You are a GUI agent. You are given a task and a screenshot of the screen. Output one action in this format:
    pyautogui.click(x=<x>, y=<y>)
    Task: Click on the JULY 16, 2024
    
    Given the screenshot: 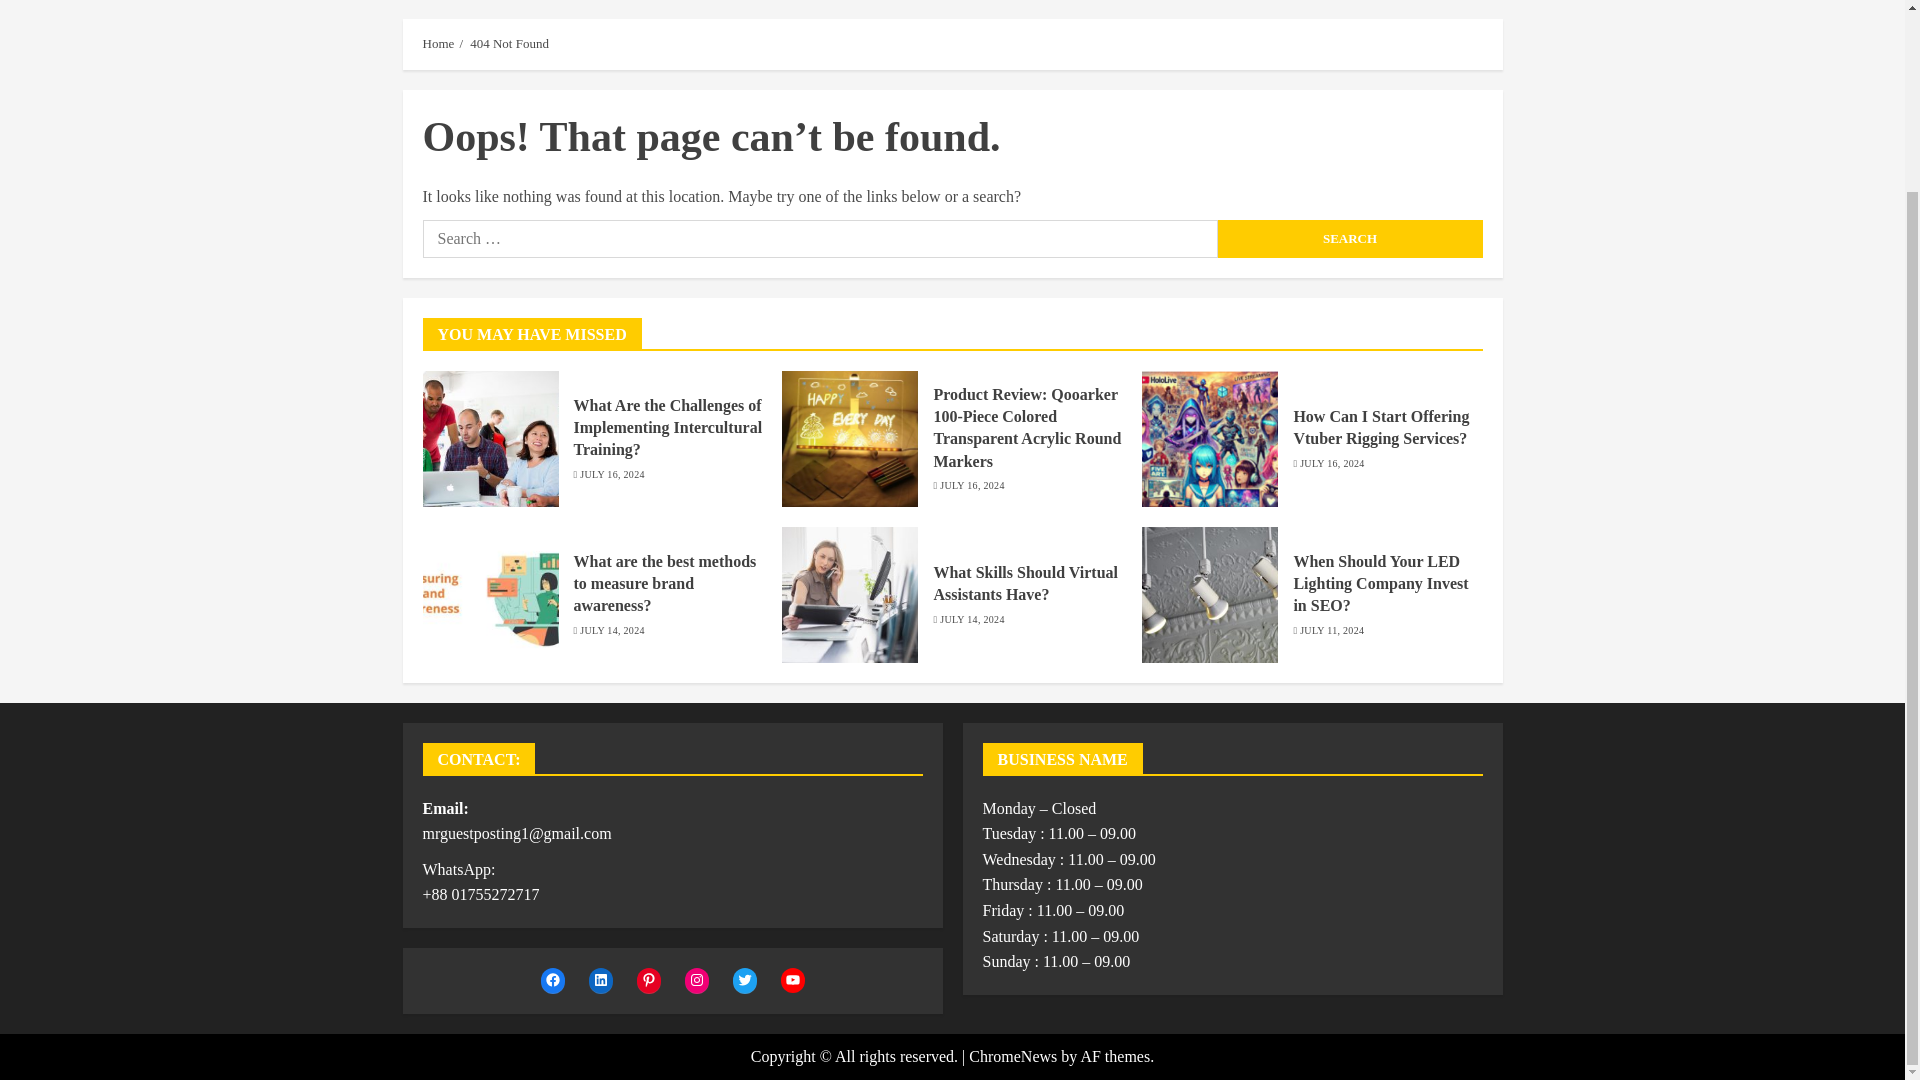 What is the action you would take?
    pyautogui.click(x=972, y=486)
    